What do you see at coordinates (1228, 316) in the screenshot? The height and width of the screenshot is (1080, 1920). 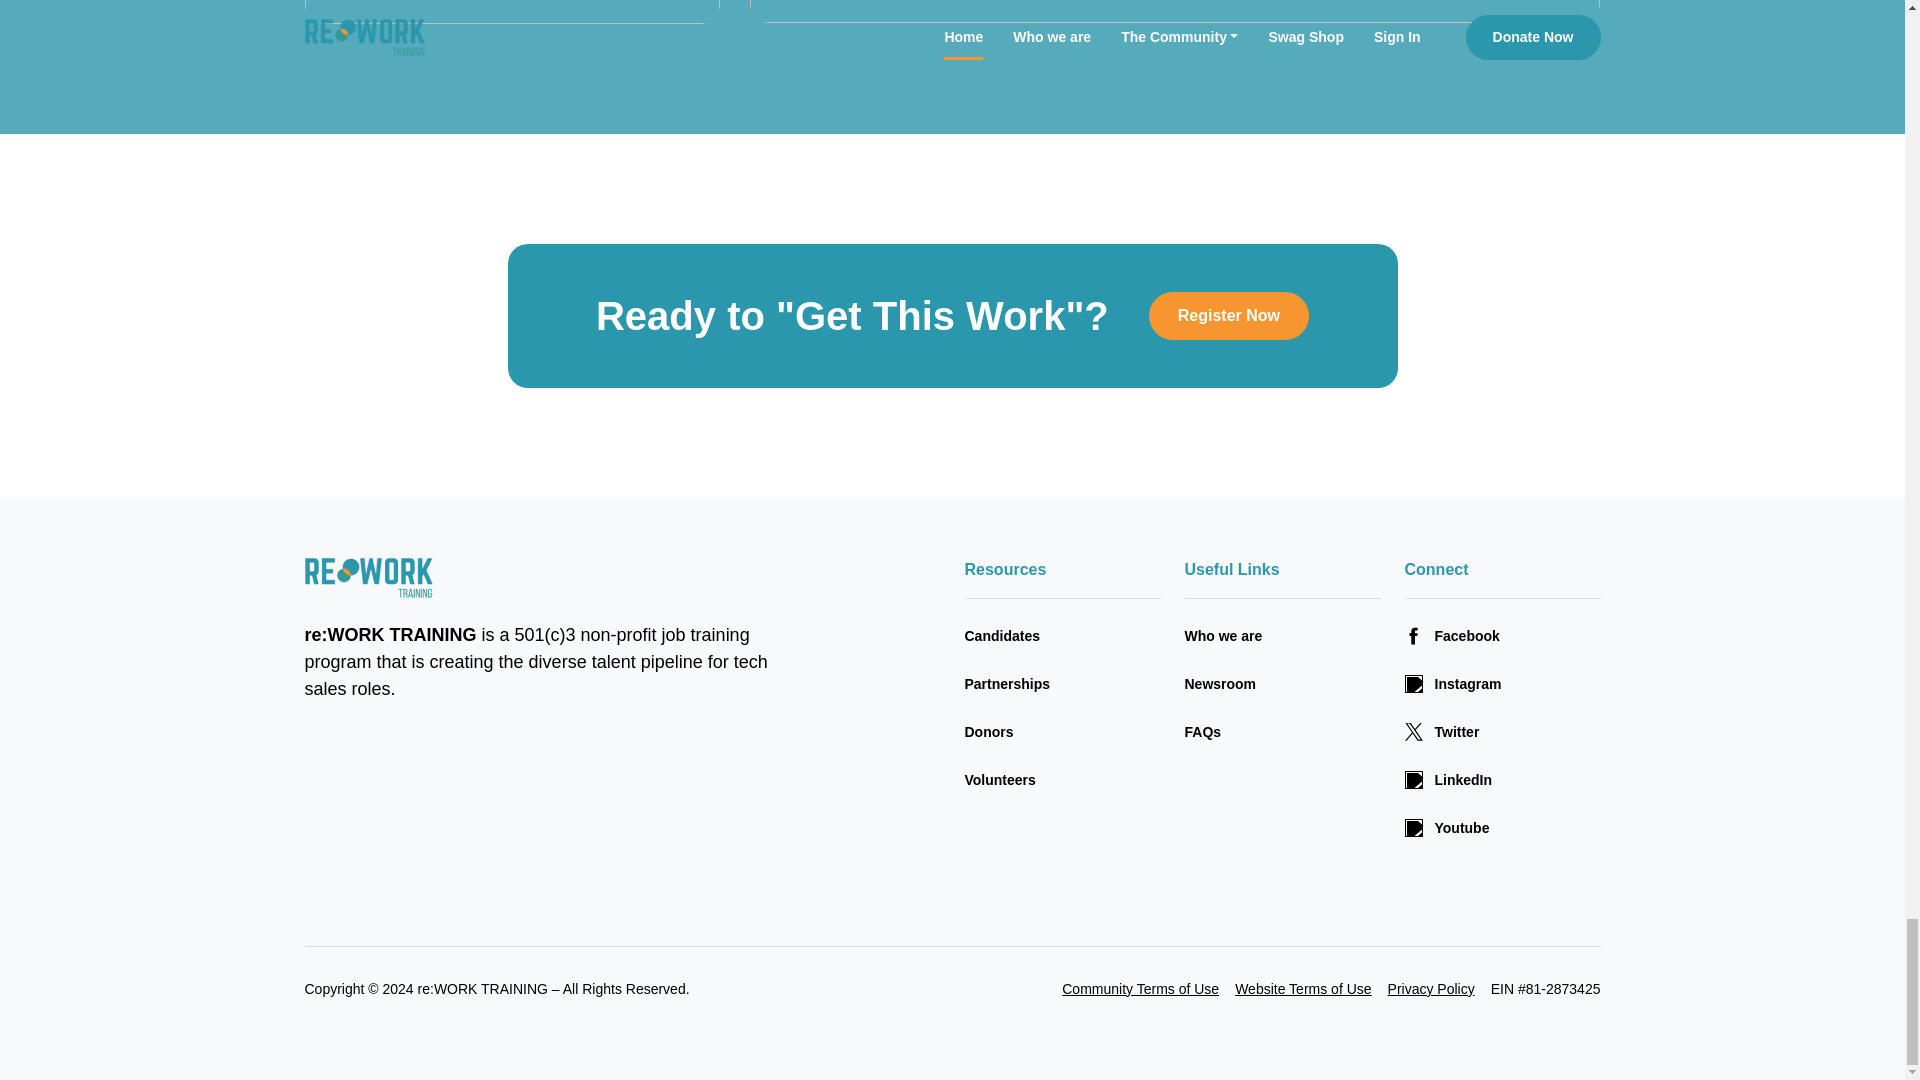 I see `Register Now` at bounding box center [1228, 316].